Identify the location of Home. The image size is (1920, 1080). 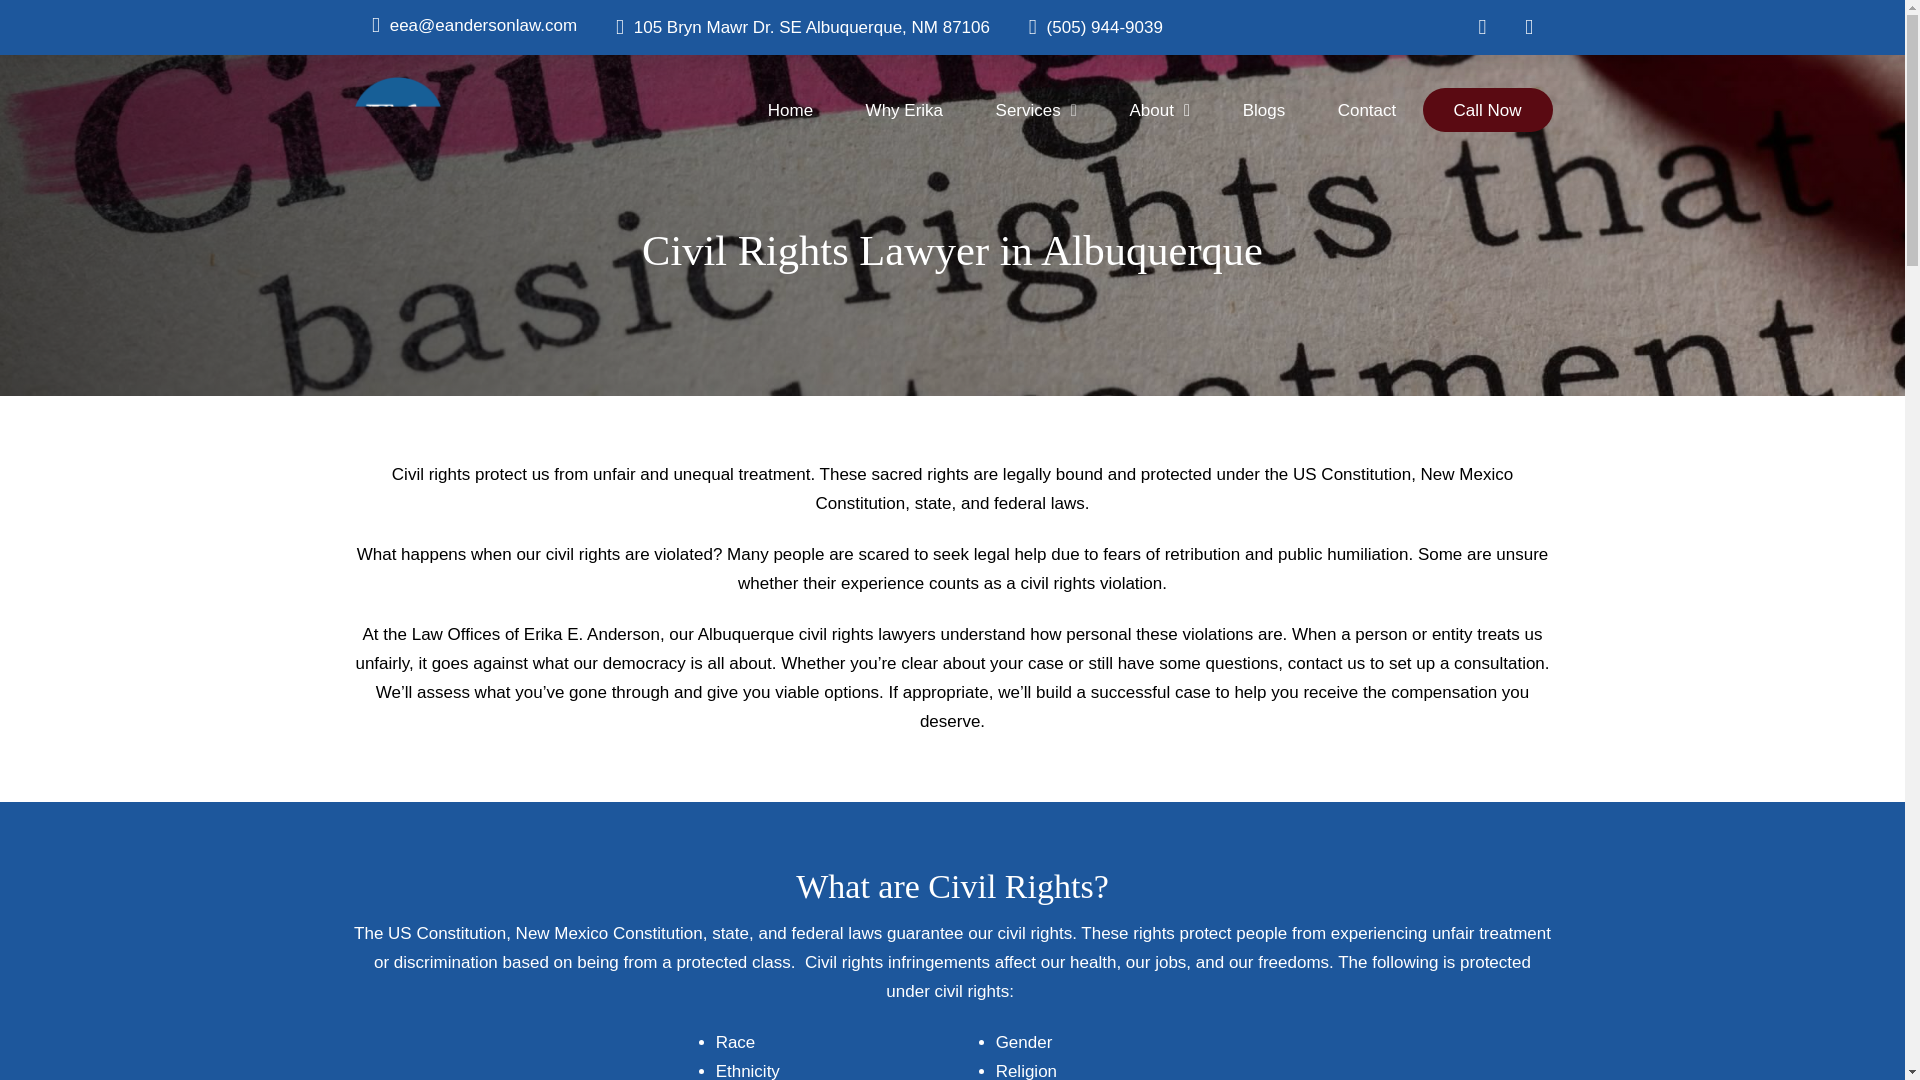
(790, 110).